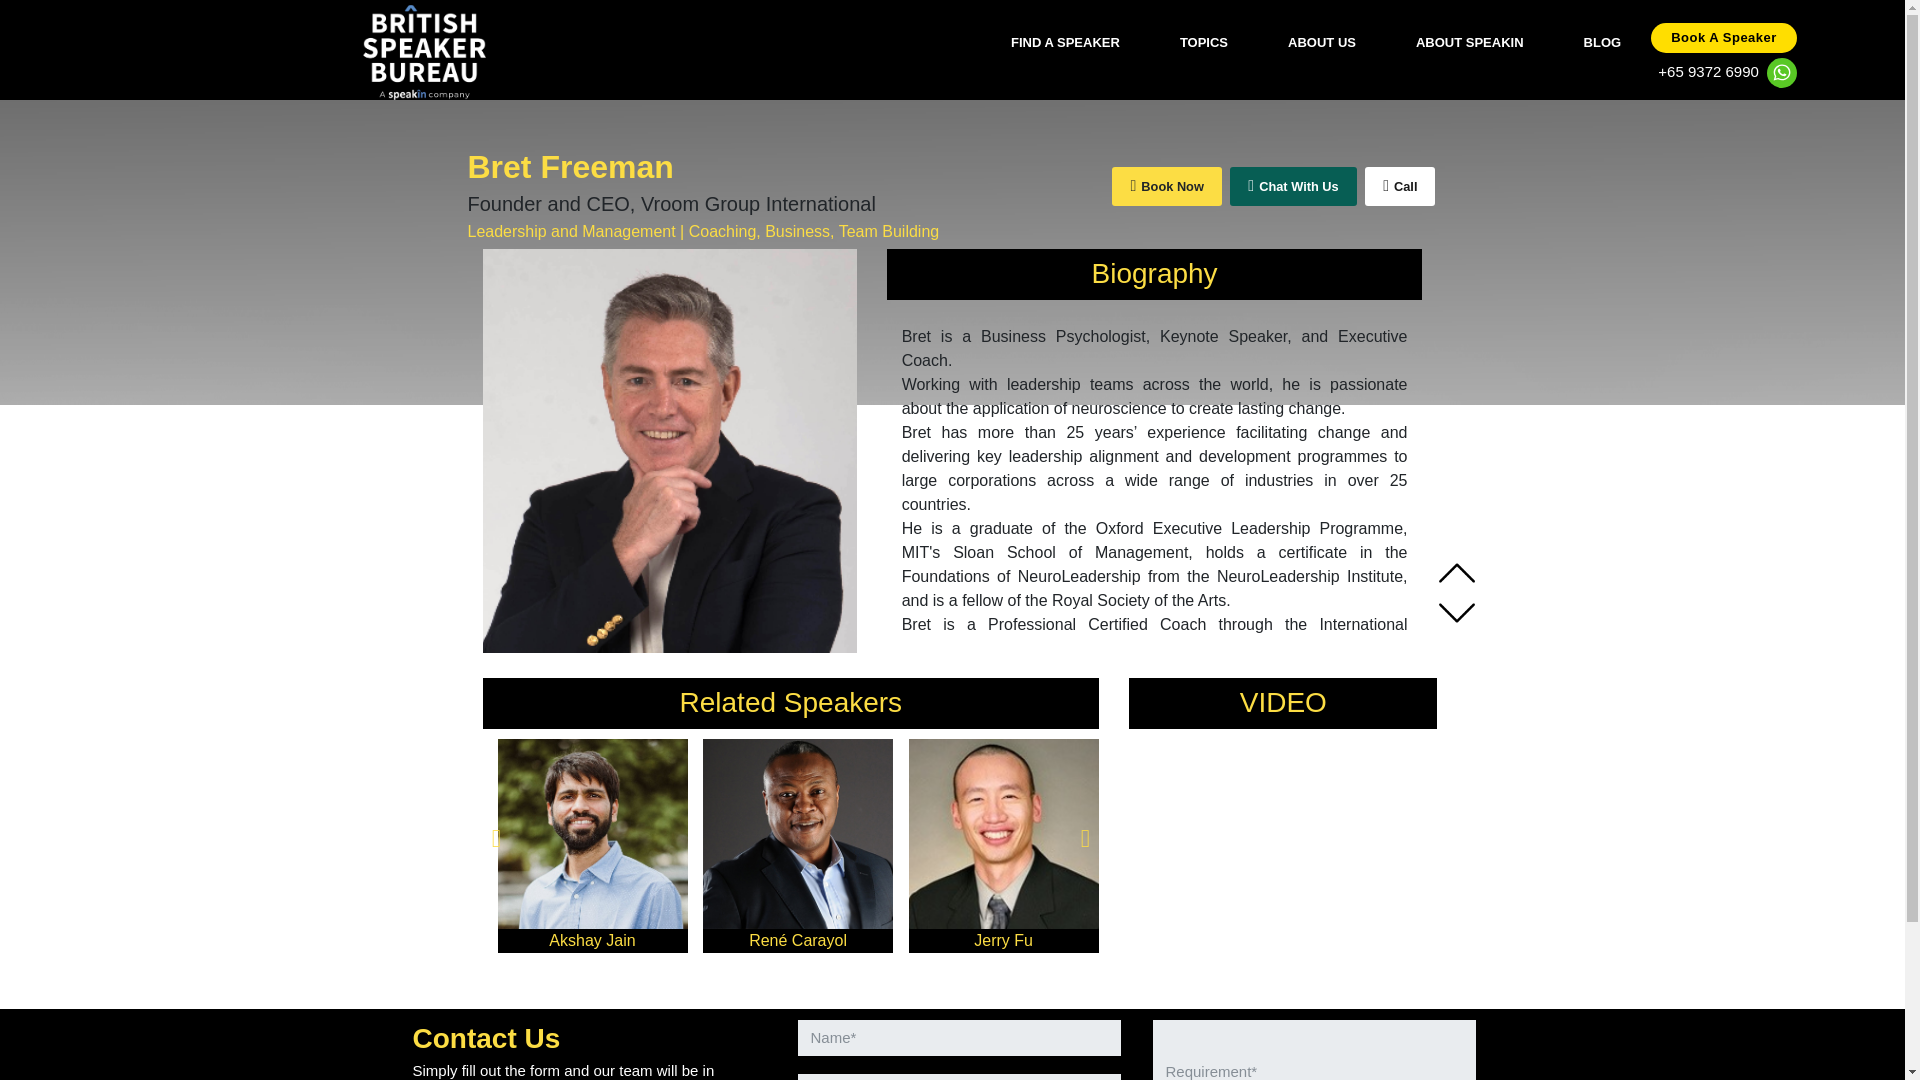 The width and height of the screenshot is (1920, 1080). I want to click on Jerry Fu, so click(1003, 888).